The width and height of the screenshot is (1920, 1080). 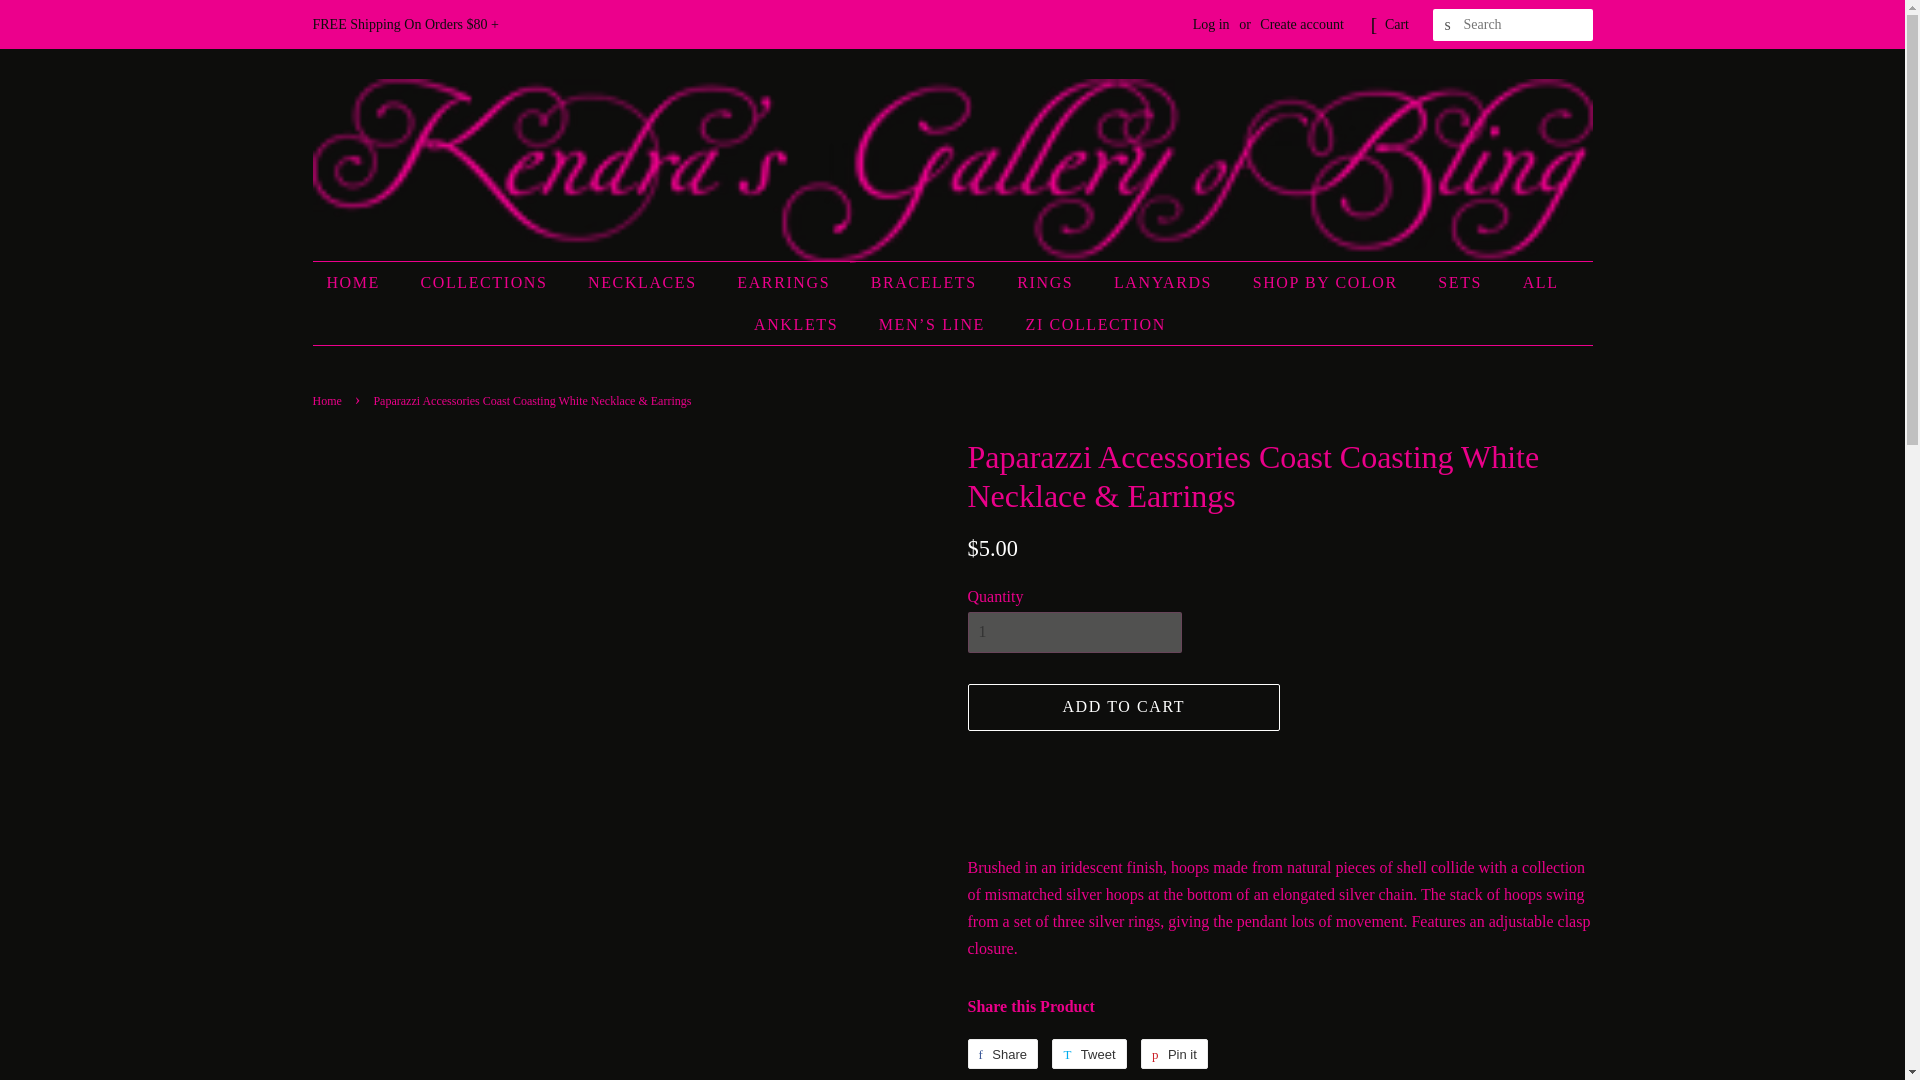 What do you see at coordinates (1088, 324) in the screenshot?
I see `ZI COLLECTION` at bounding box center [1088, 324].